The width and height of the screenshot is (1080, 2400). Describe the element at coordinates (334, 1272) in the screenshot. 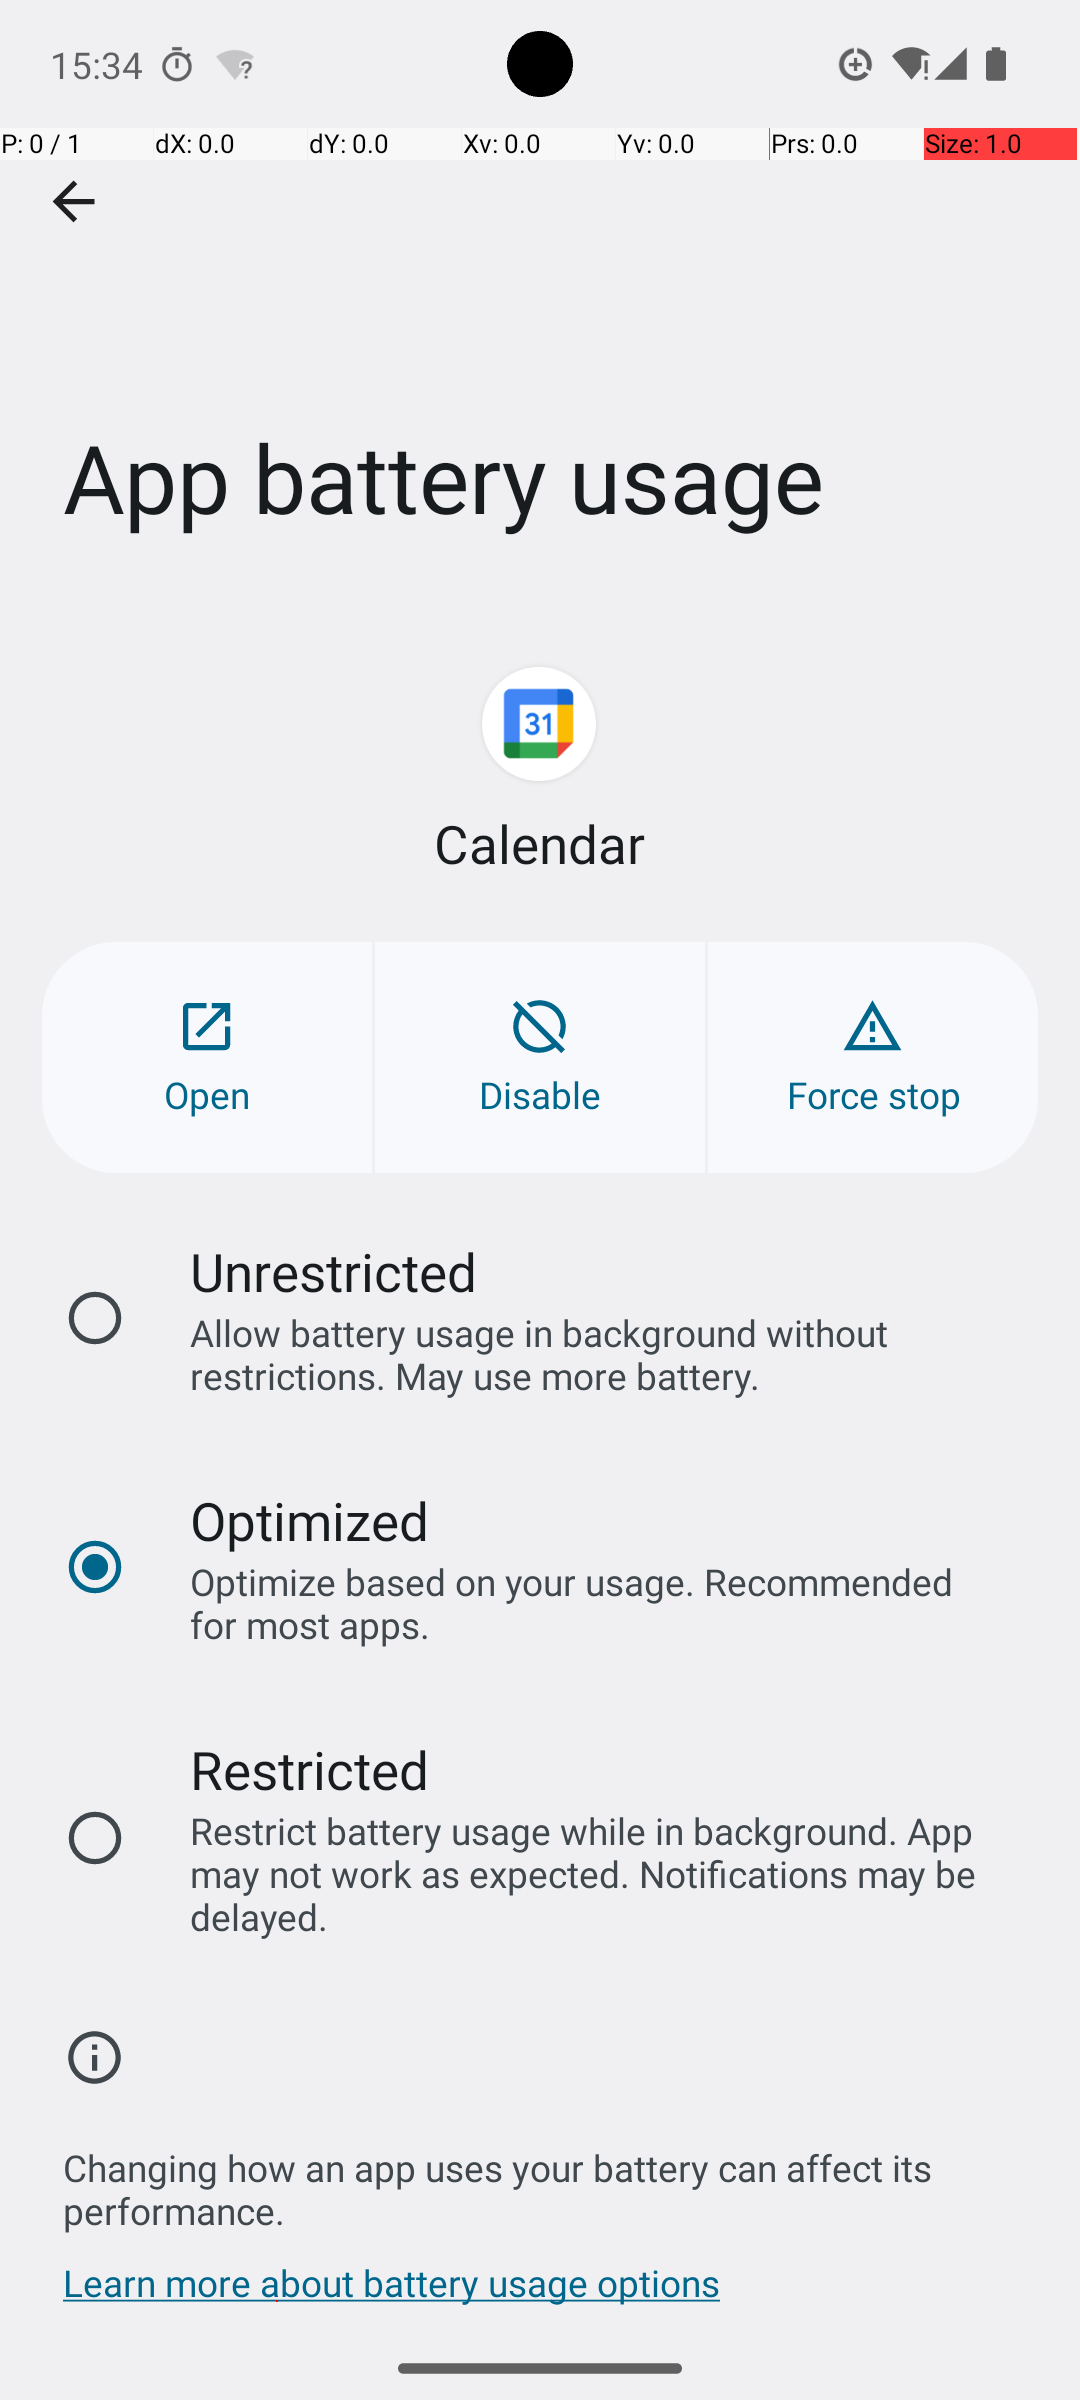

I see `Unrestricted` at that location.